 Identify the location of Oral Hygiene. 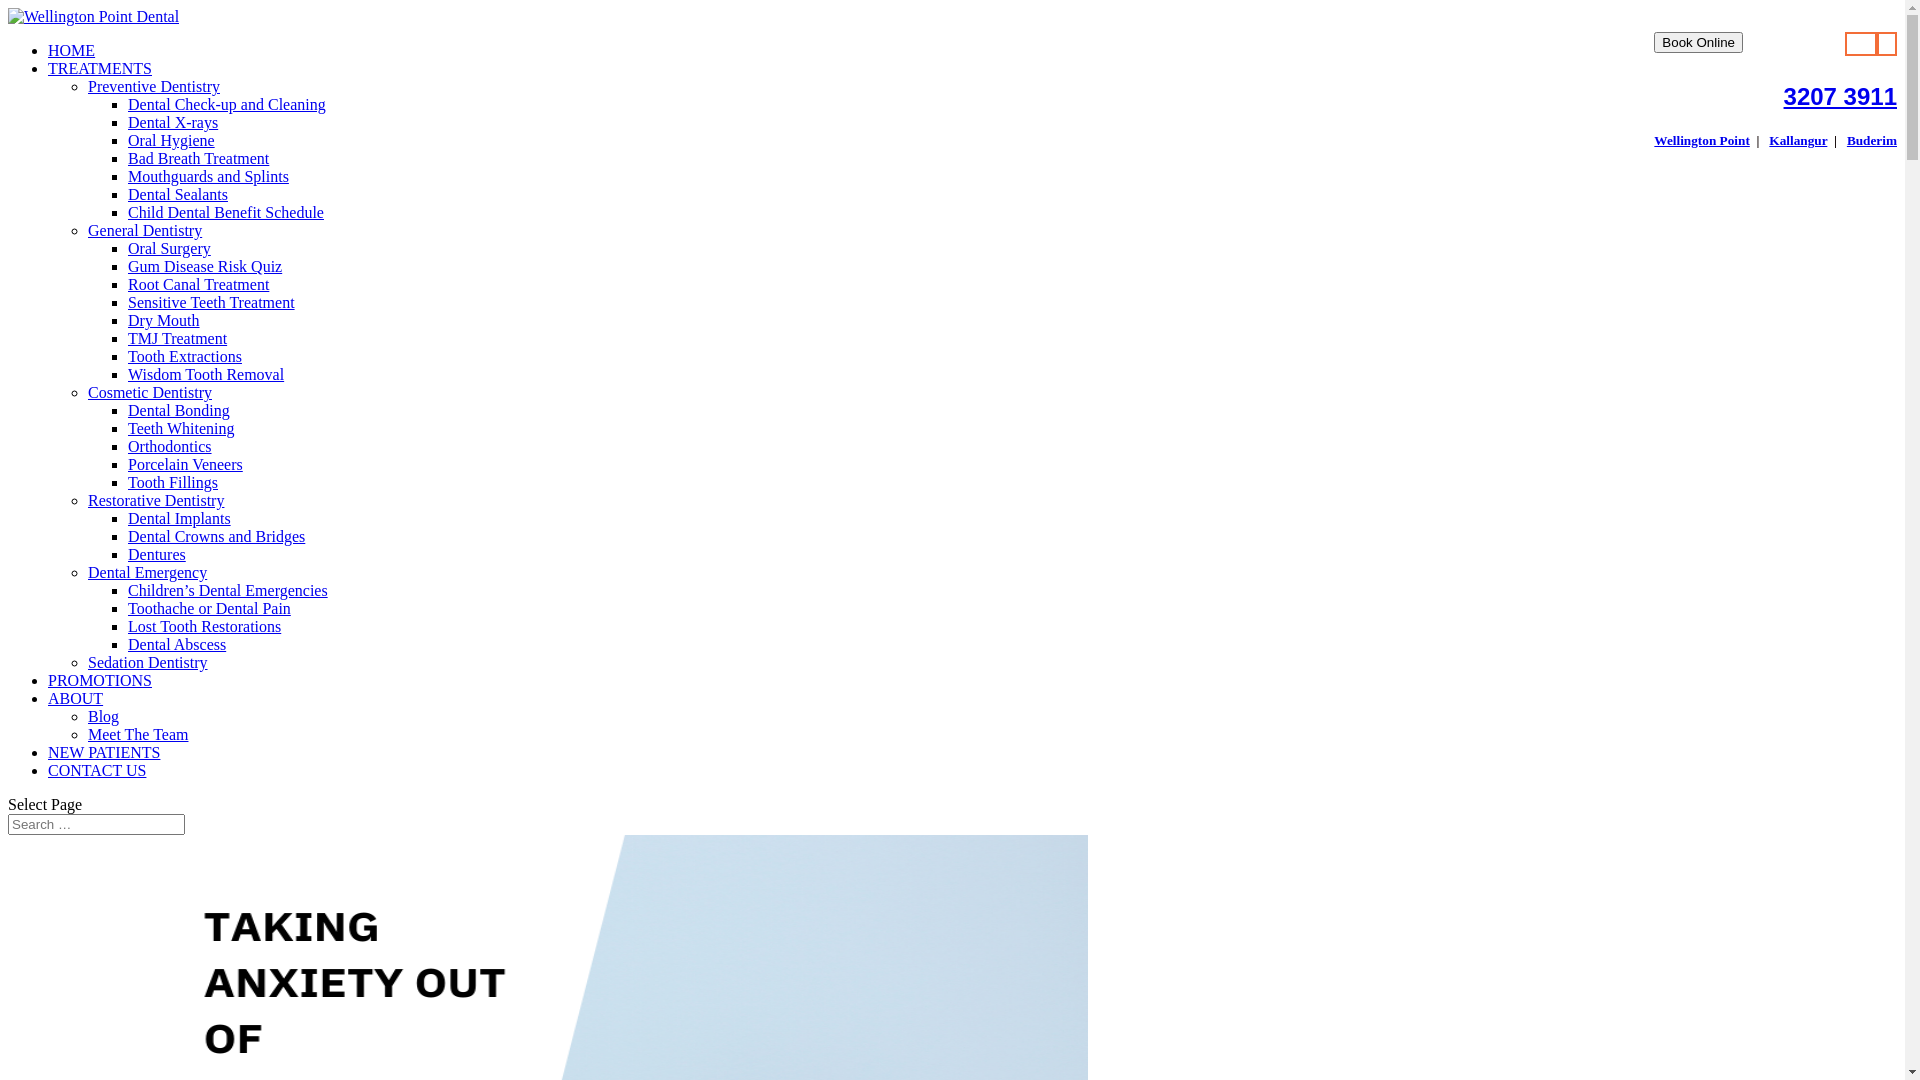
(172, 140).